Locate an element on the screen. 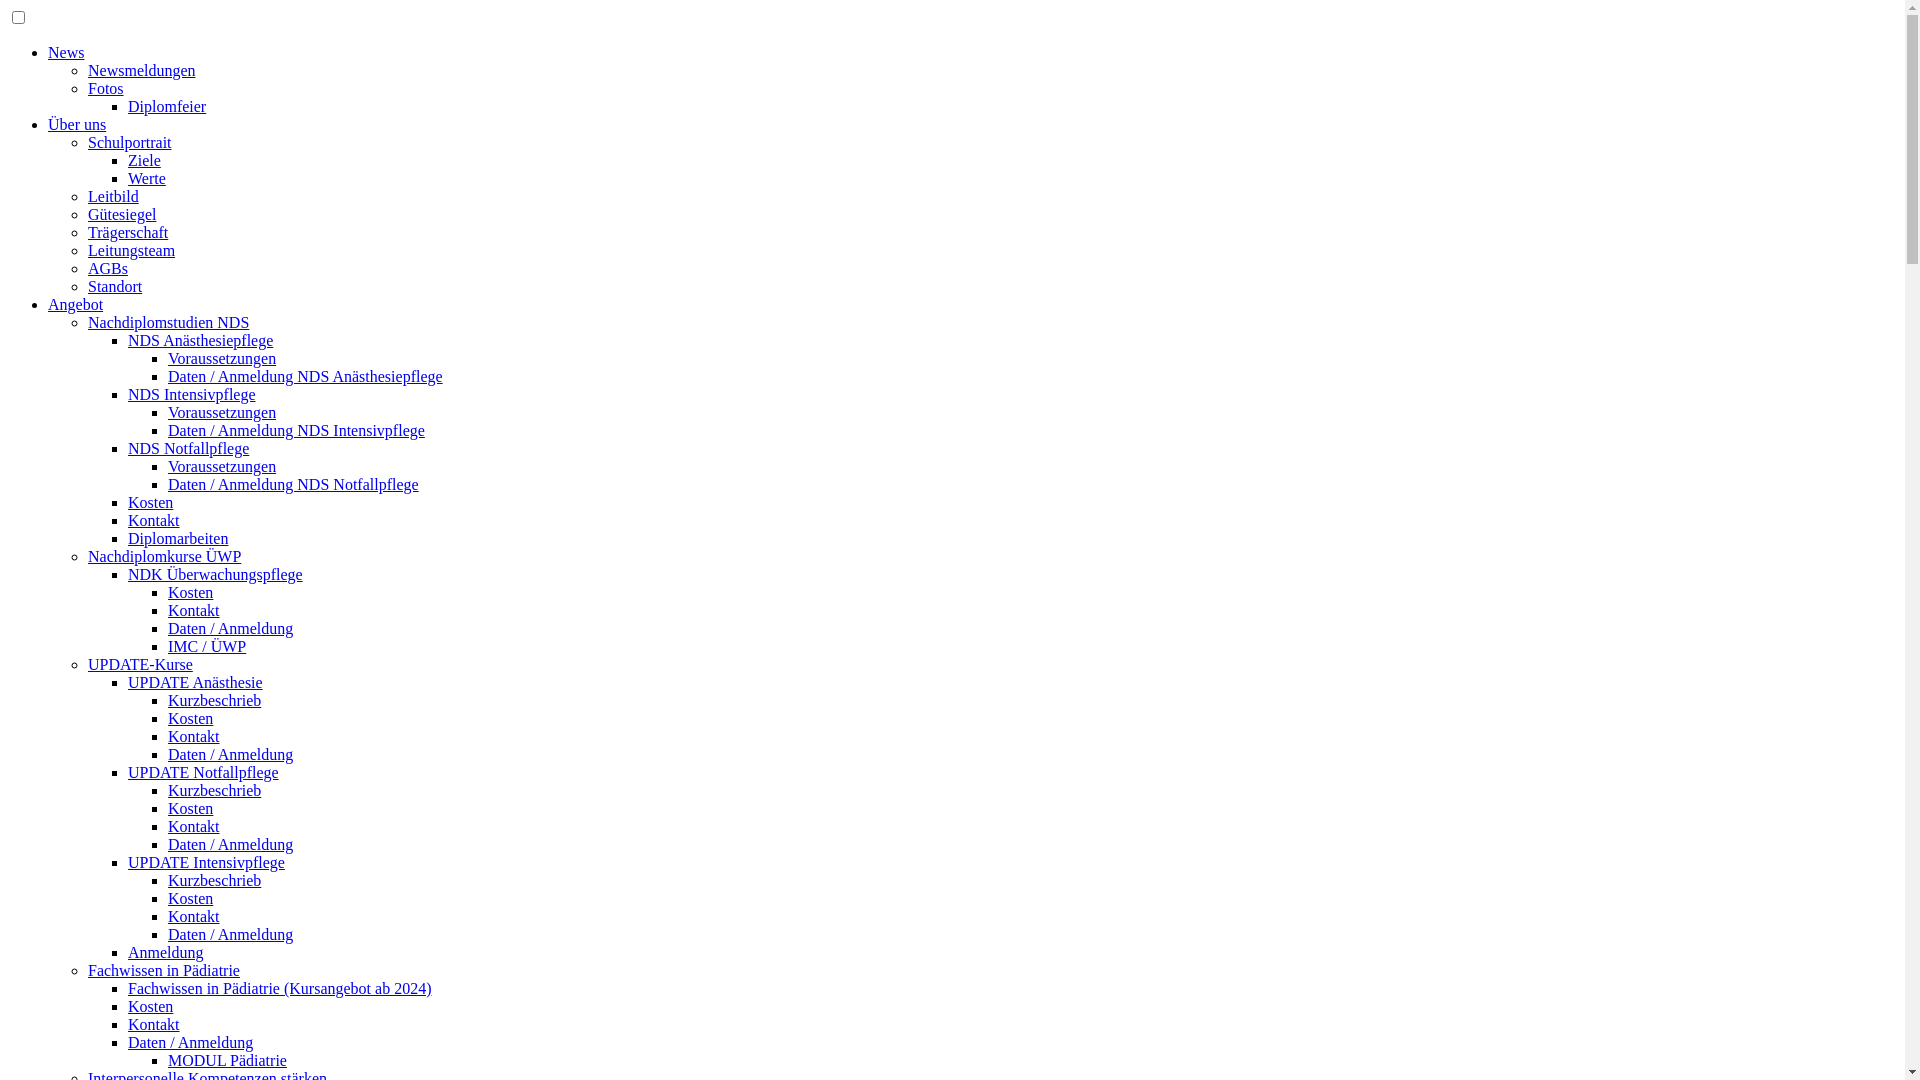 This screenshot has height=1080, width=1920. Voraussetzungen is located at coordinates (222, 412).